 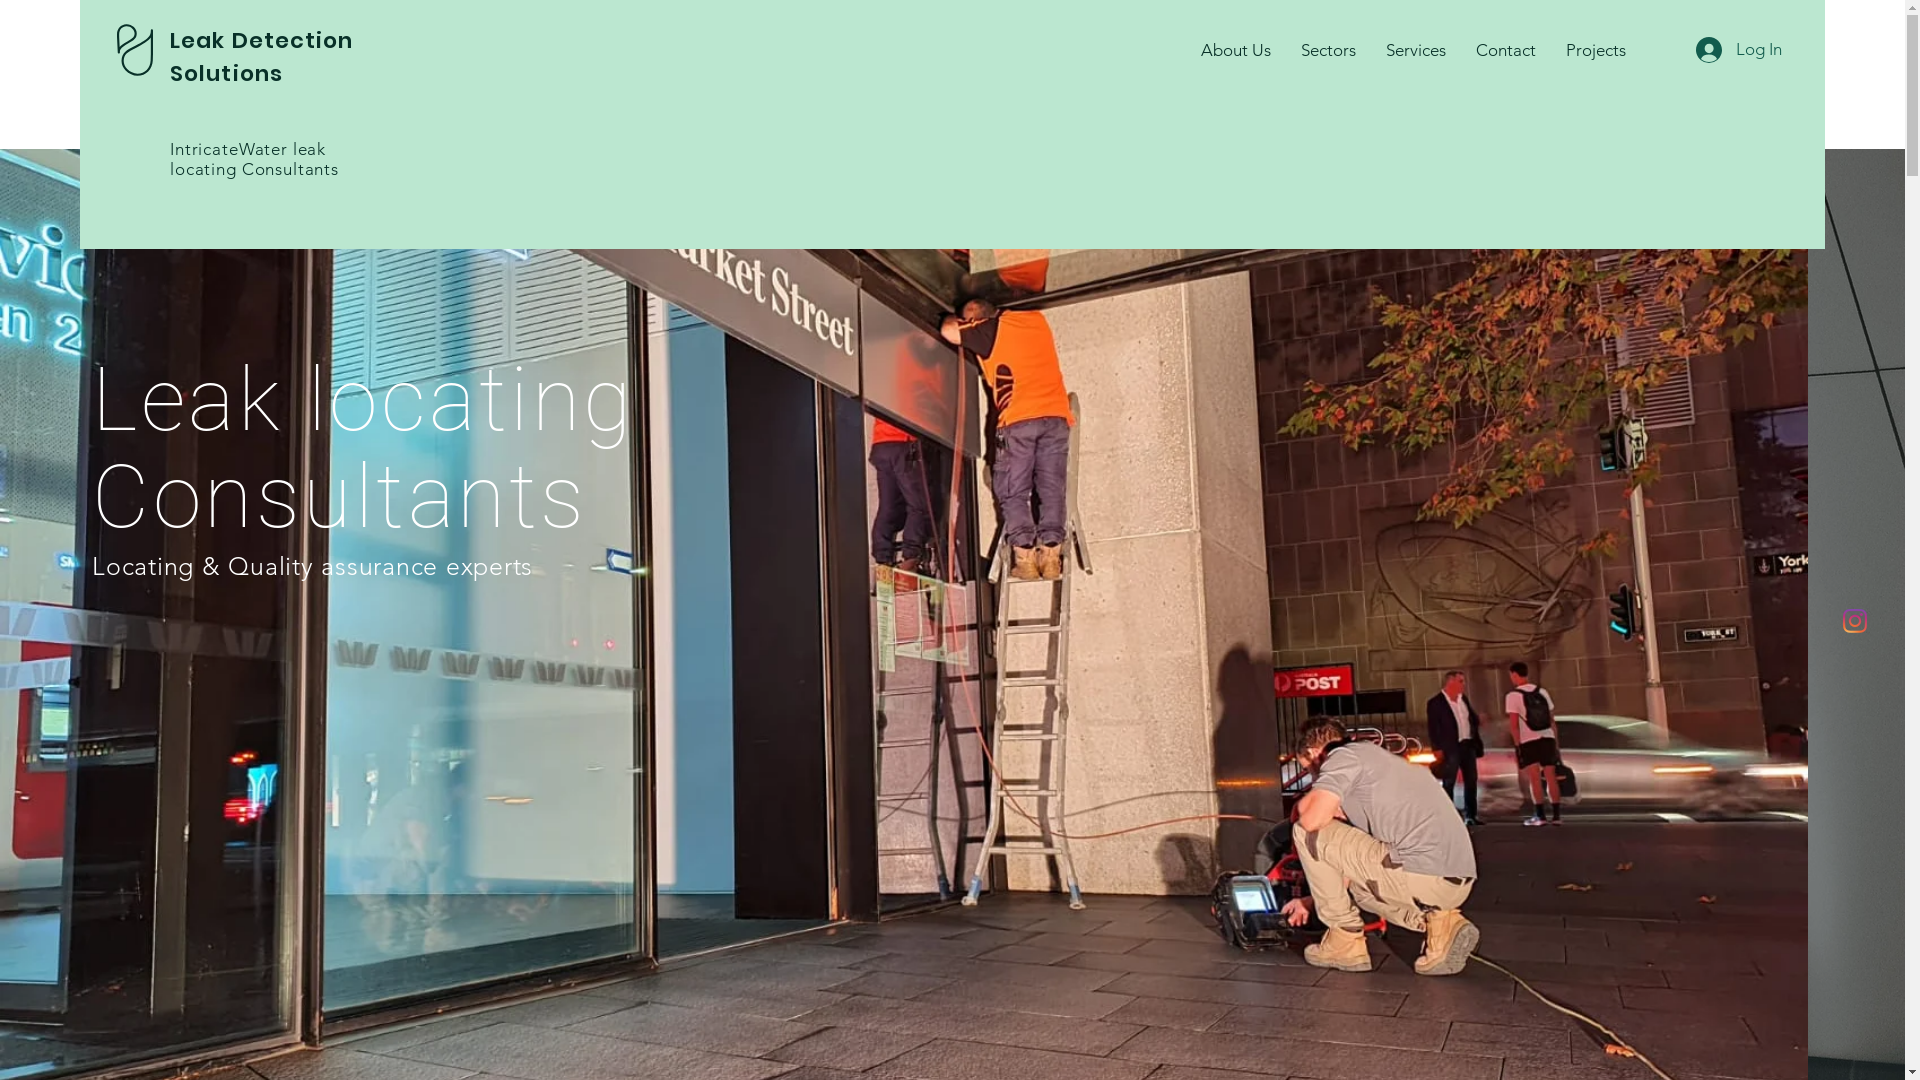 What do you see at coordinates (254, 159) in the screenshot?
I see `IntricateWater leak locating Consultants` at bounding box center [254, 159].